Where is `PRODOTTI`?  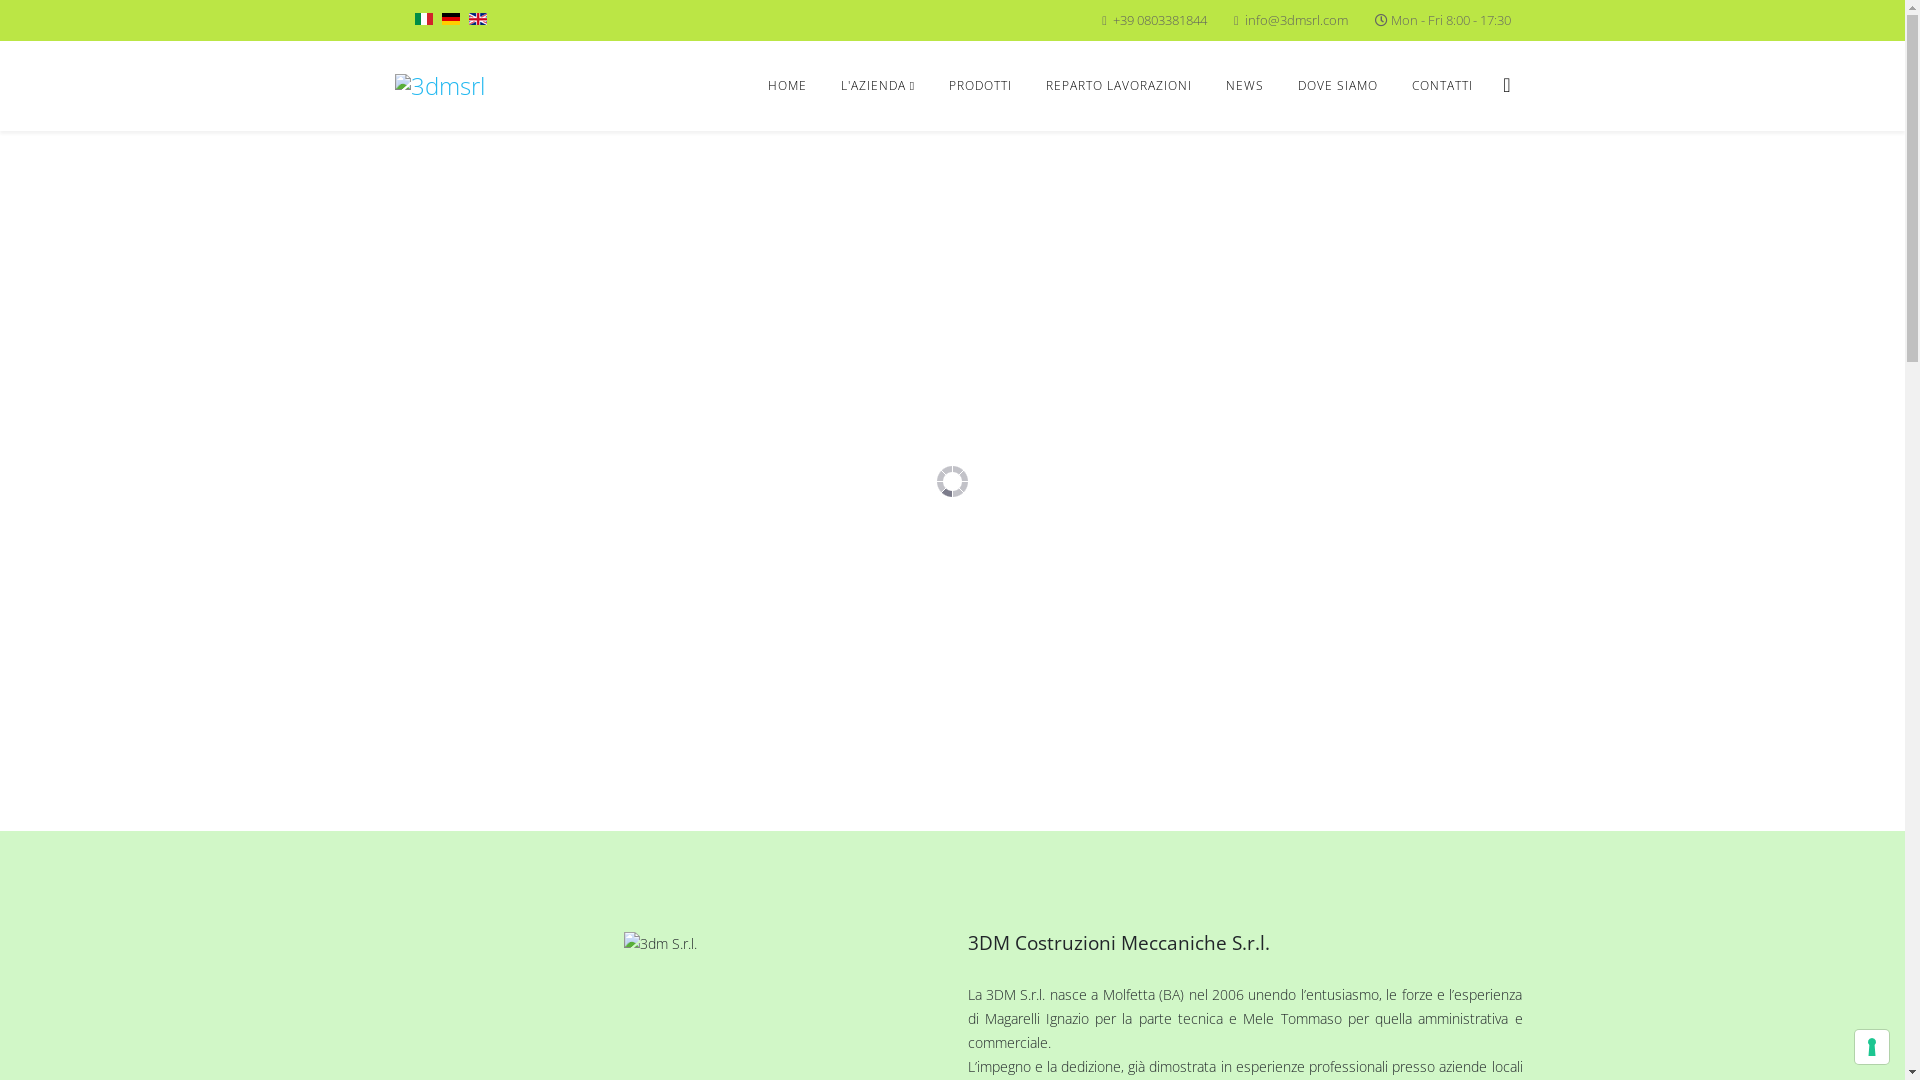 PRODOTTI is located at coordinates (980, 86).